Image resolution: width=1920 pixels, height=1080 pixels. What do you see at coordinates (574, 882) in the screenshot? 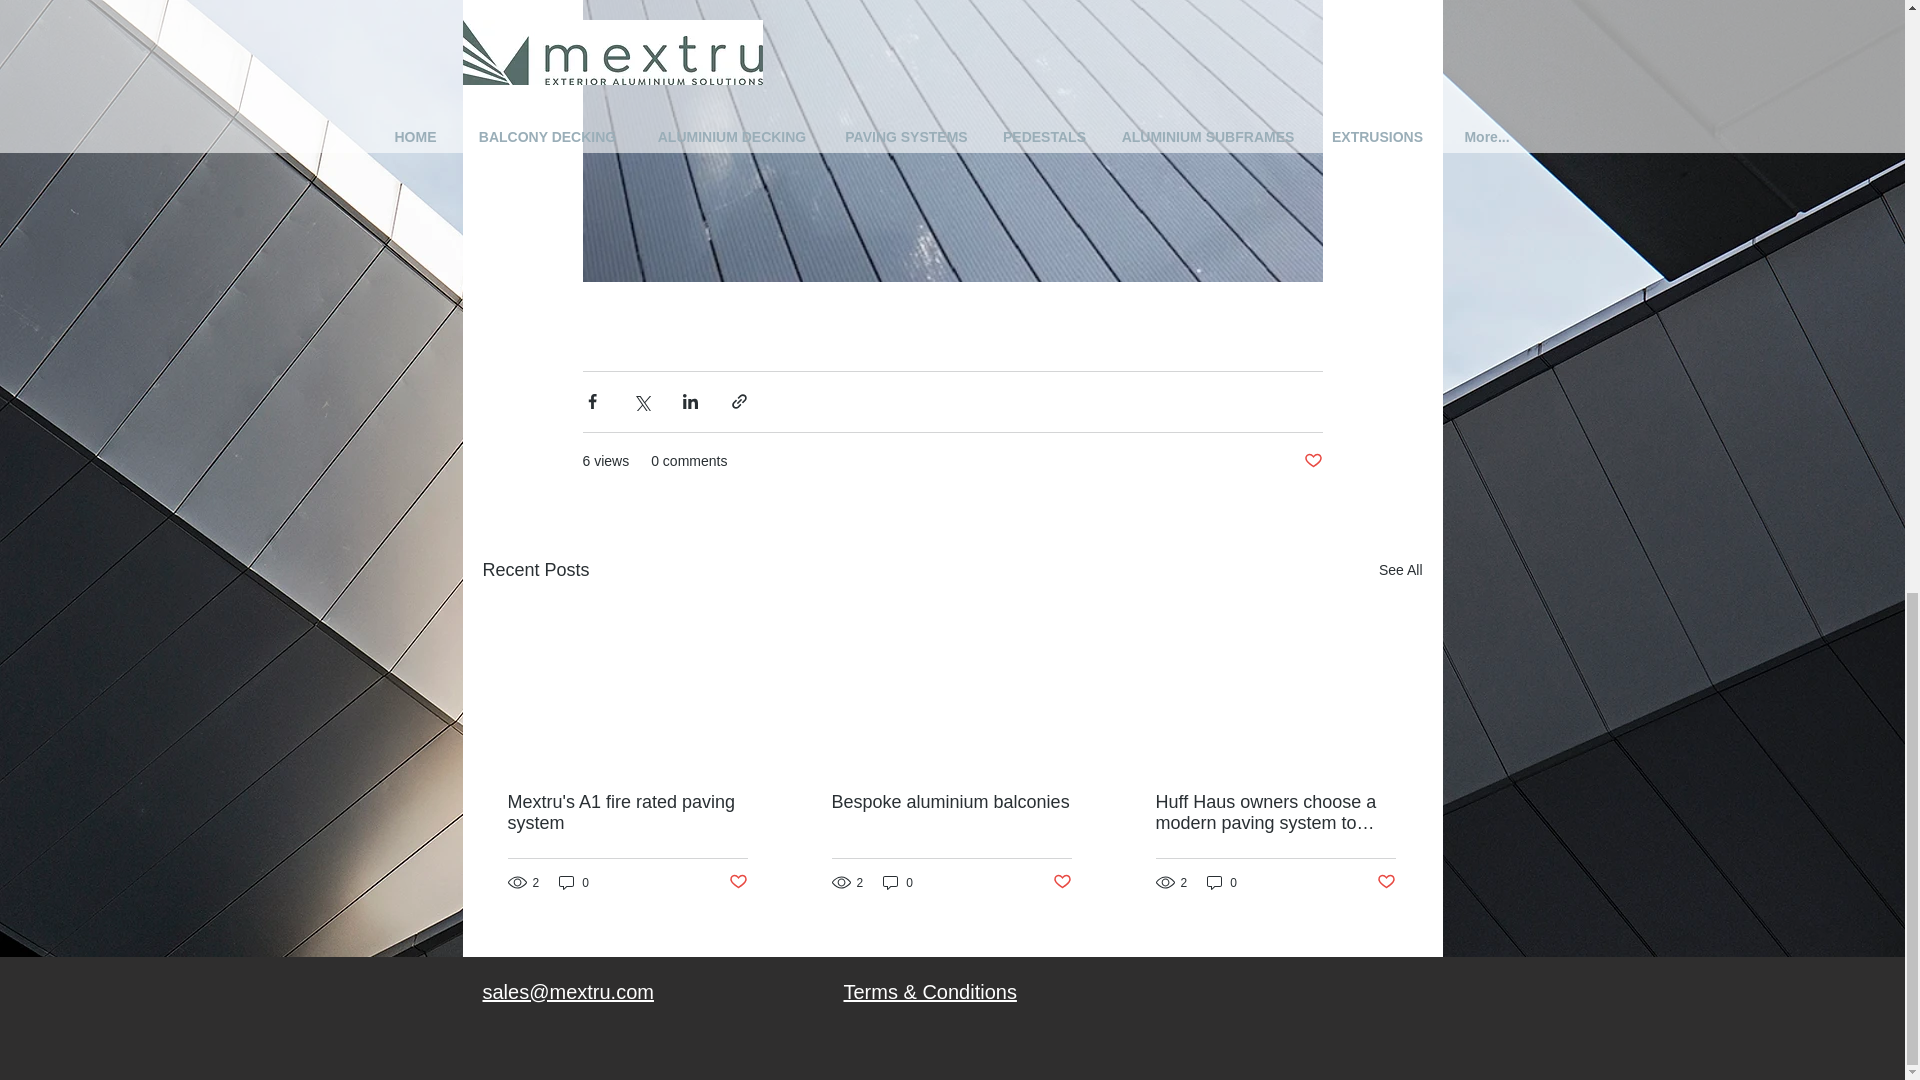
I see `0` at bounding box center [574, 882].